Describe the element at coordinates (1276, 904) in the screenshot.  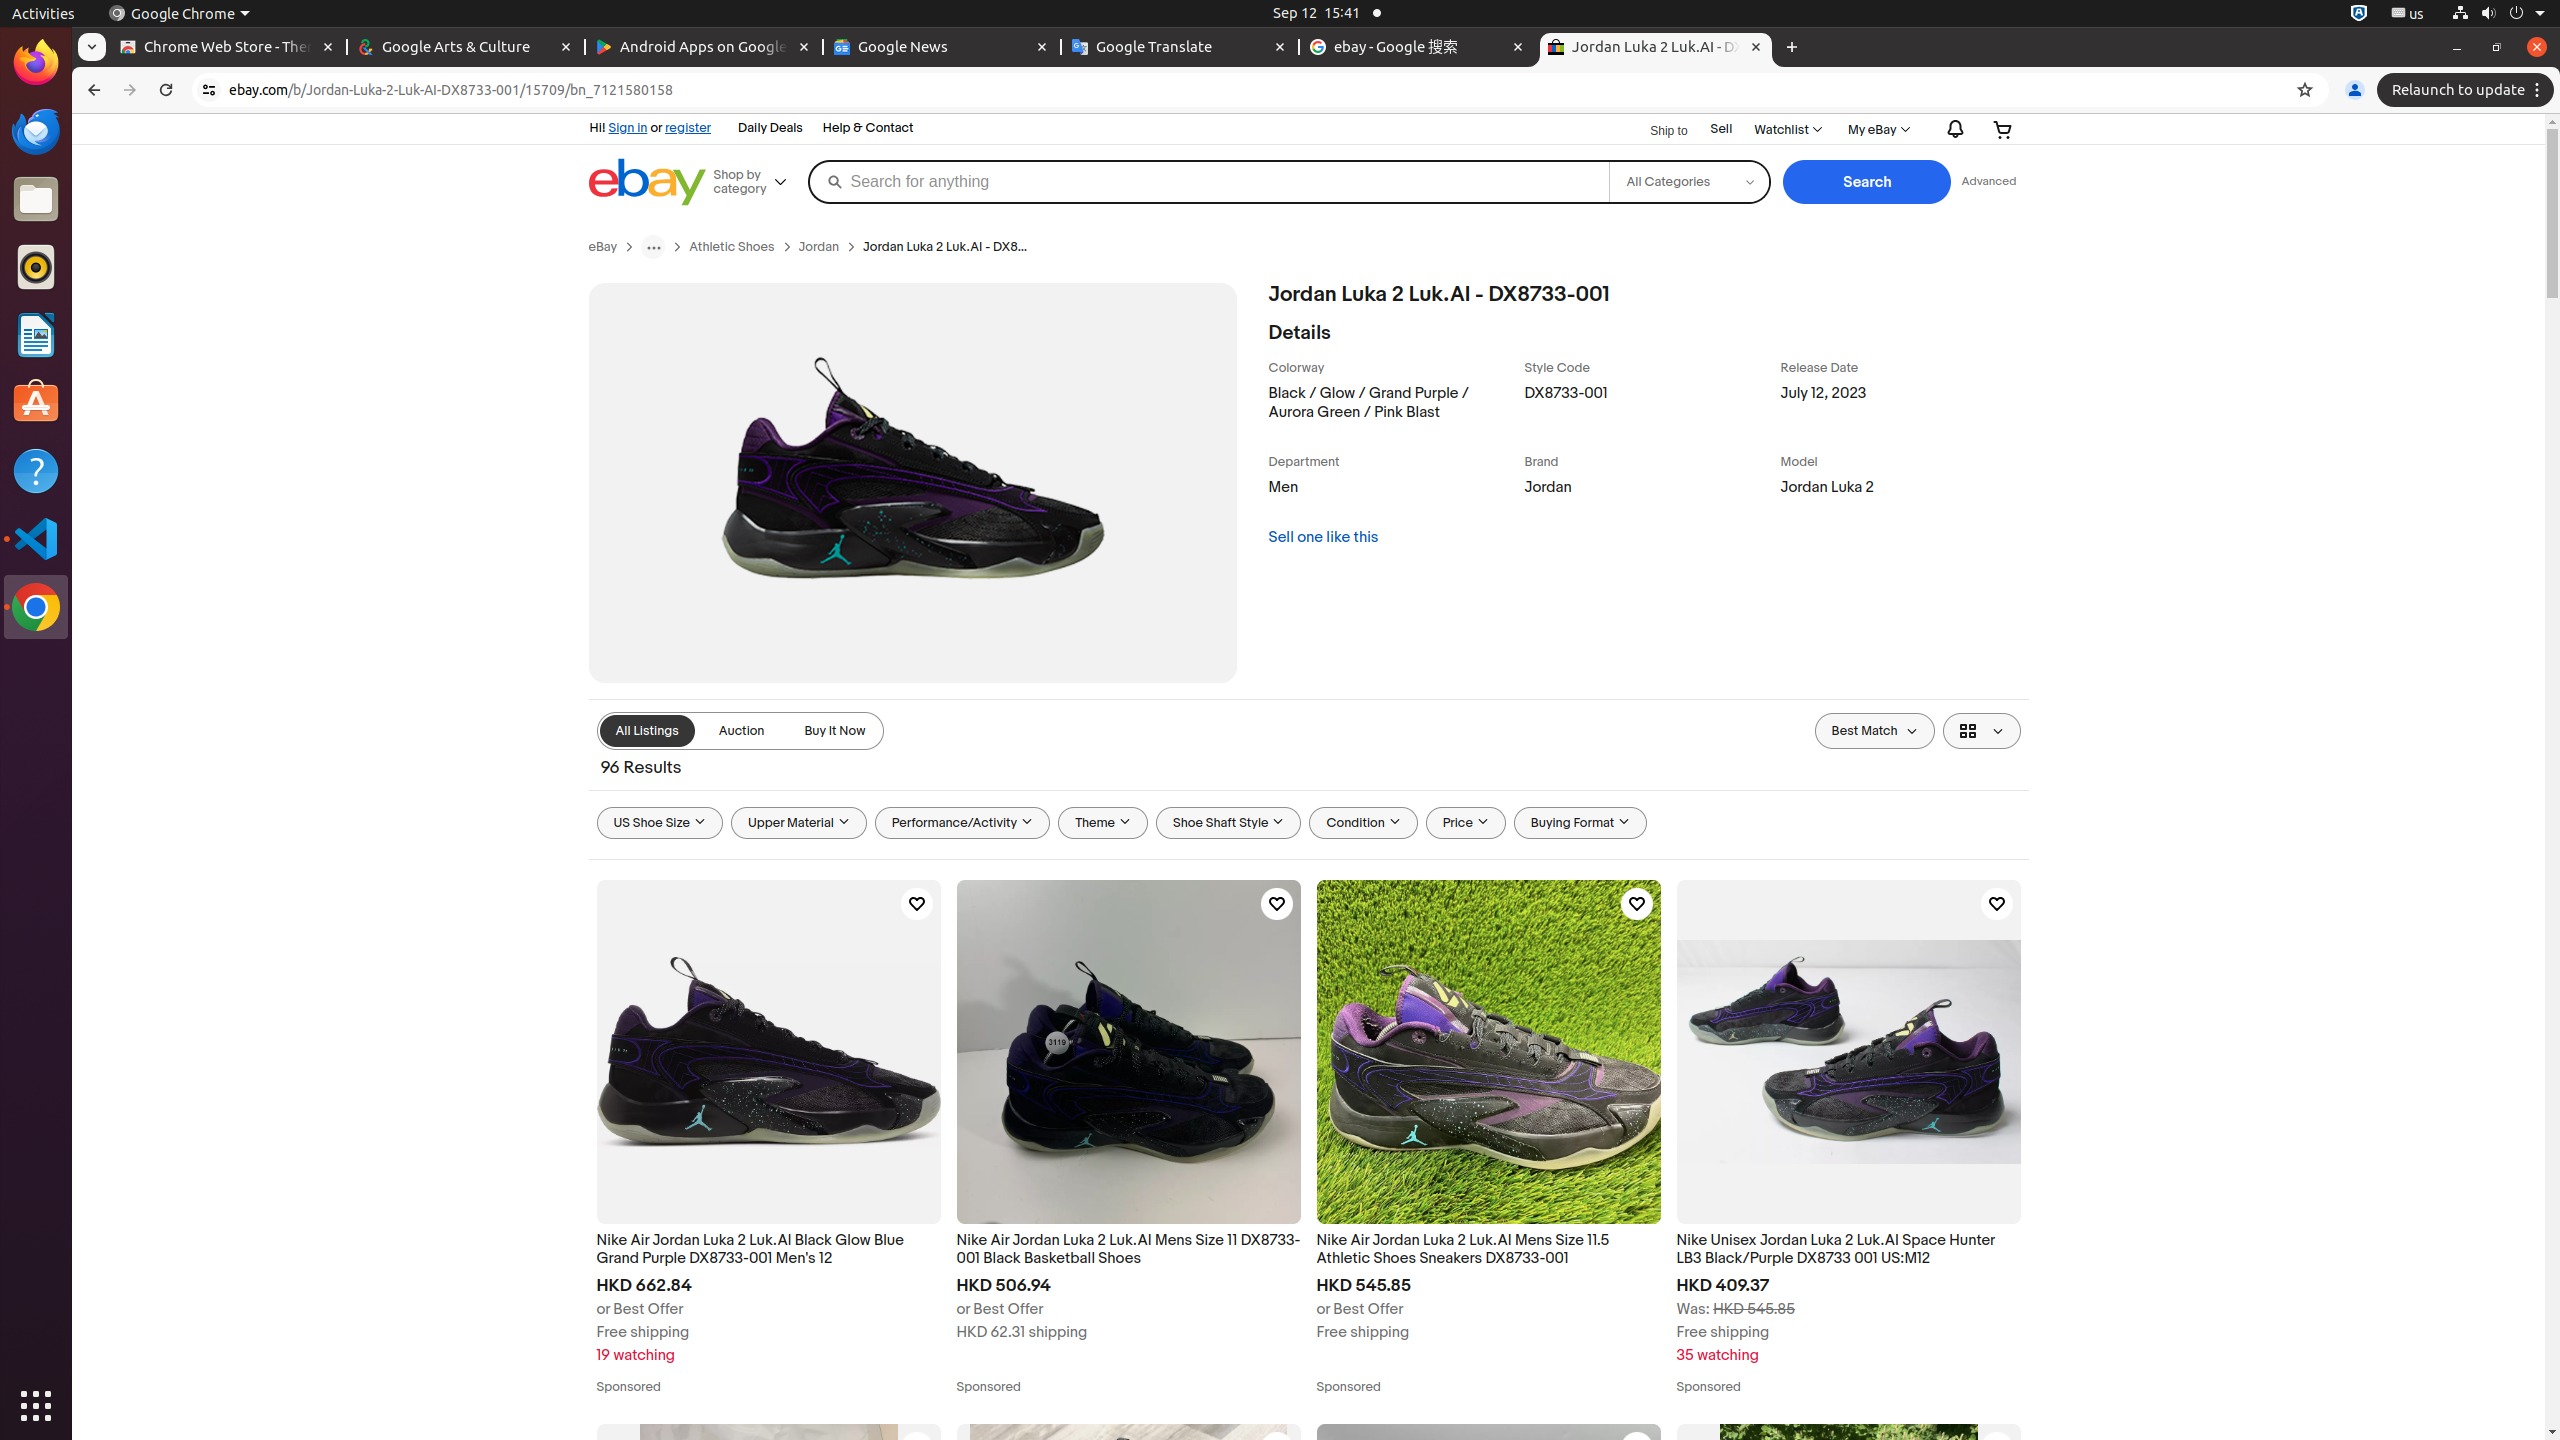
I see `Click to watch item - Nike Air Jordan Luka 2 Luk.AI Mens Size 11 DX8733-001 Black Basketball Shoes` at that location.